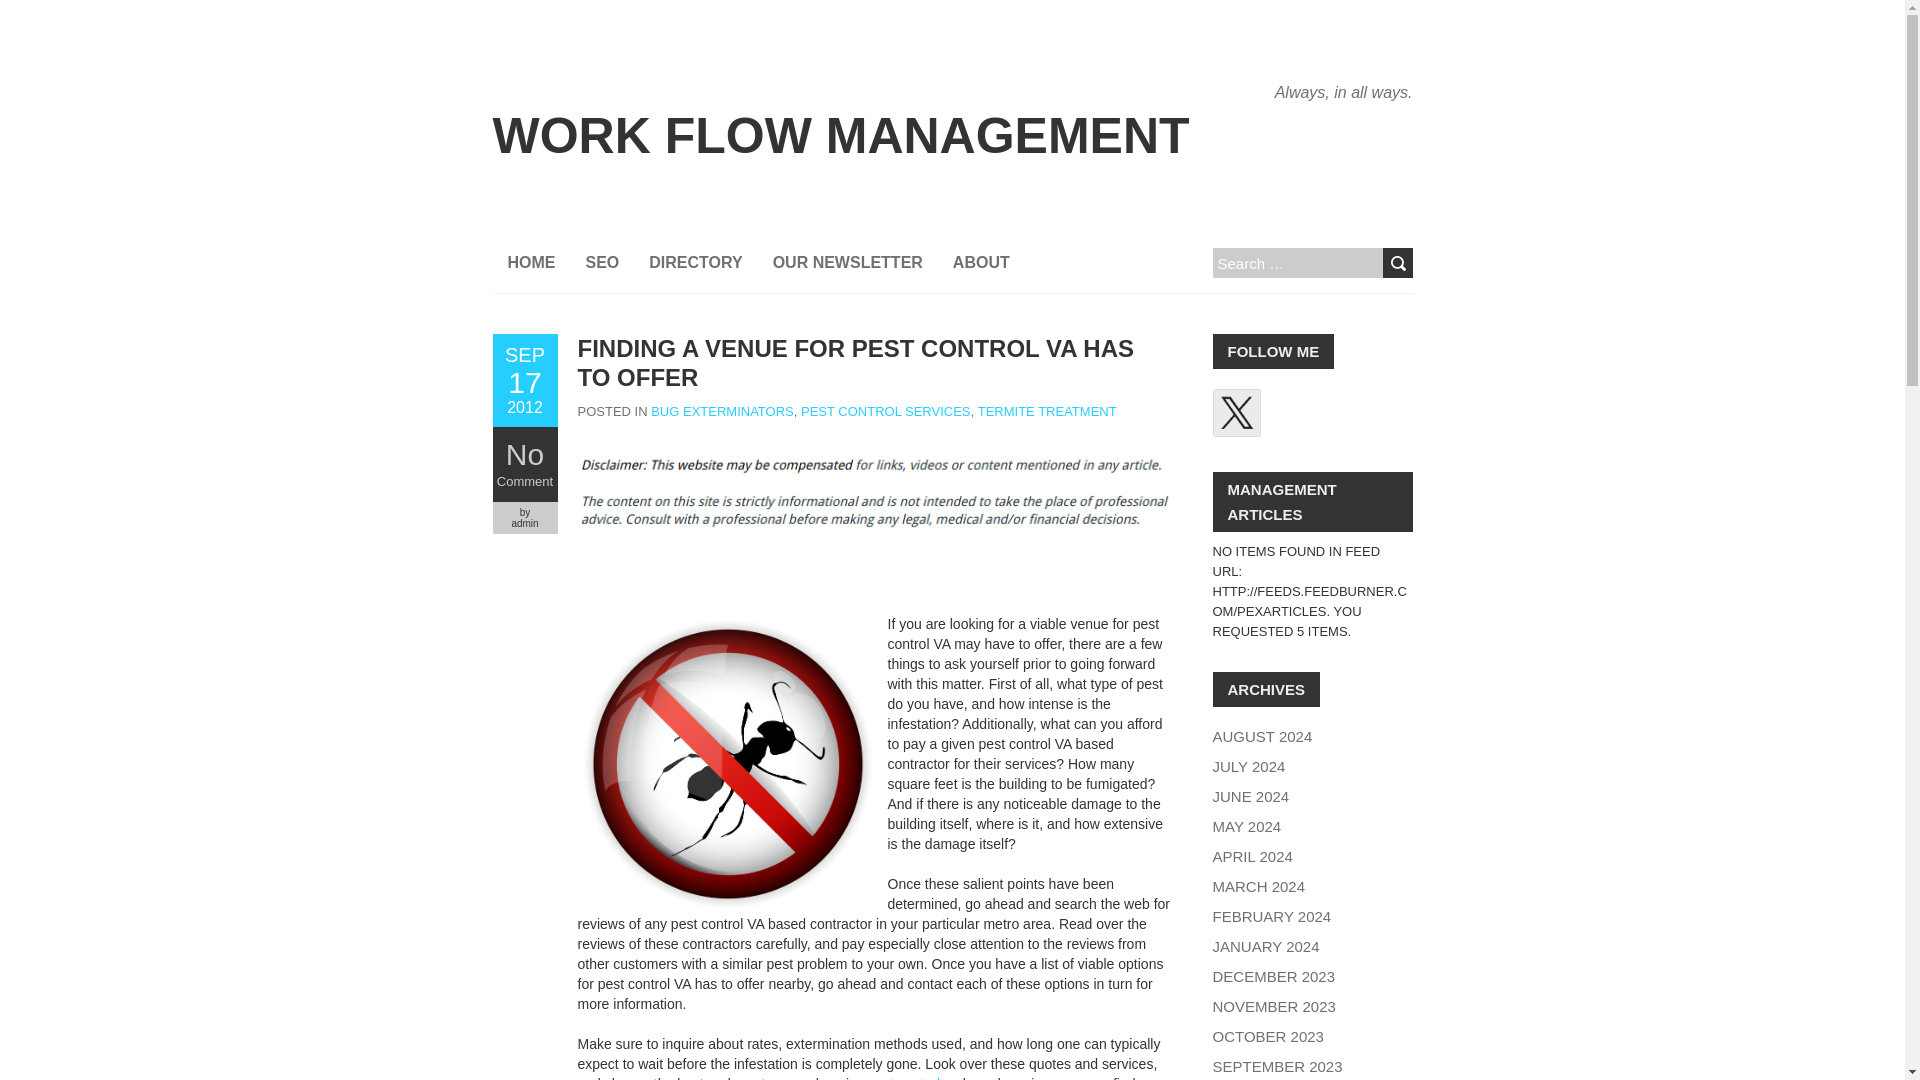  What do you see at coordinates (1396, 262) in the screenshot?
I see `Search` at bounding box center [1396, 262].